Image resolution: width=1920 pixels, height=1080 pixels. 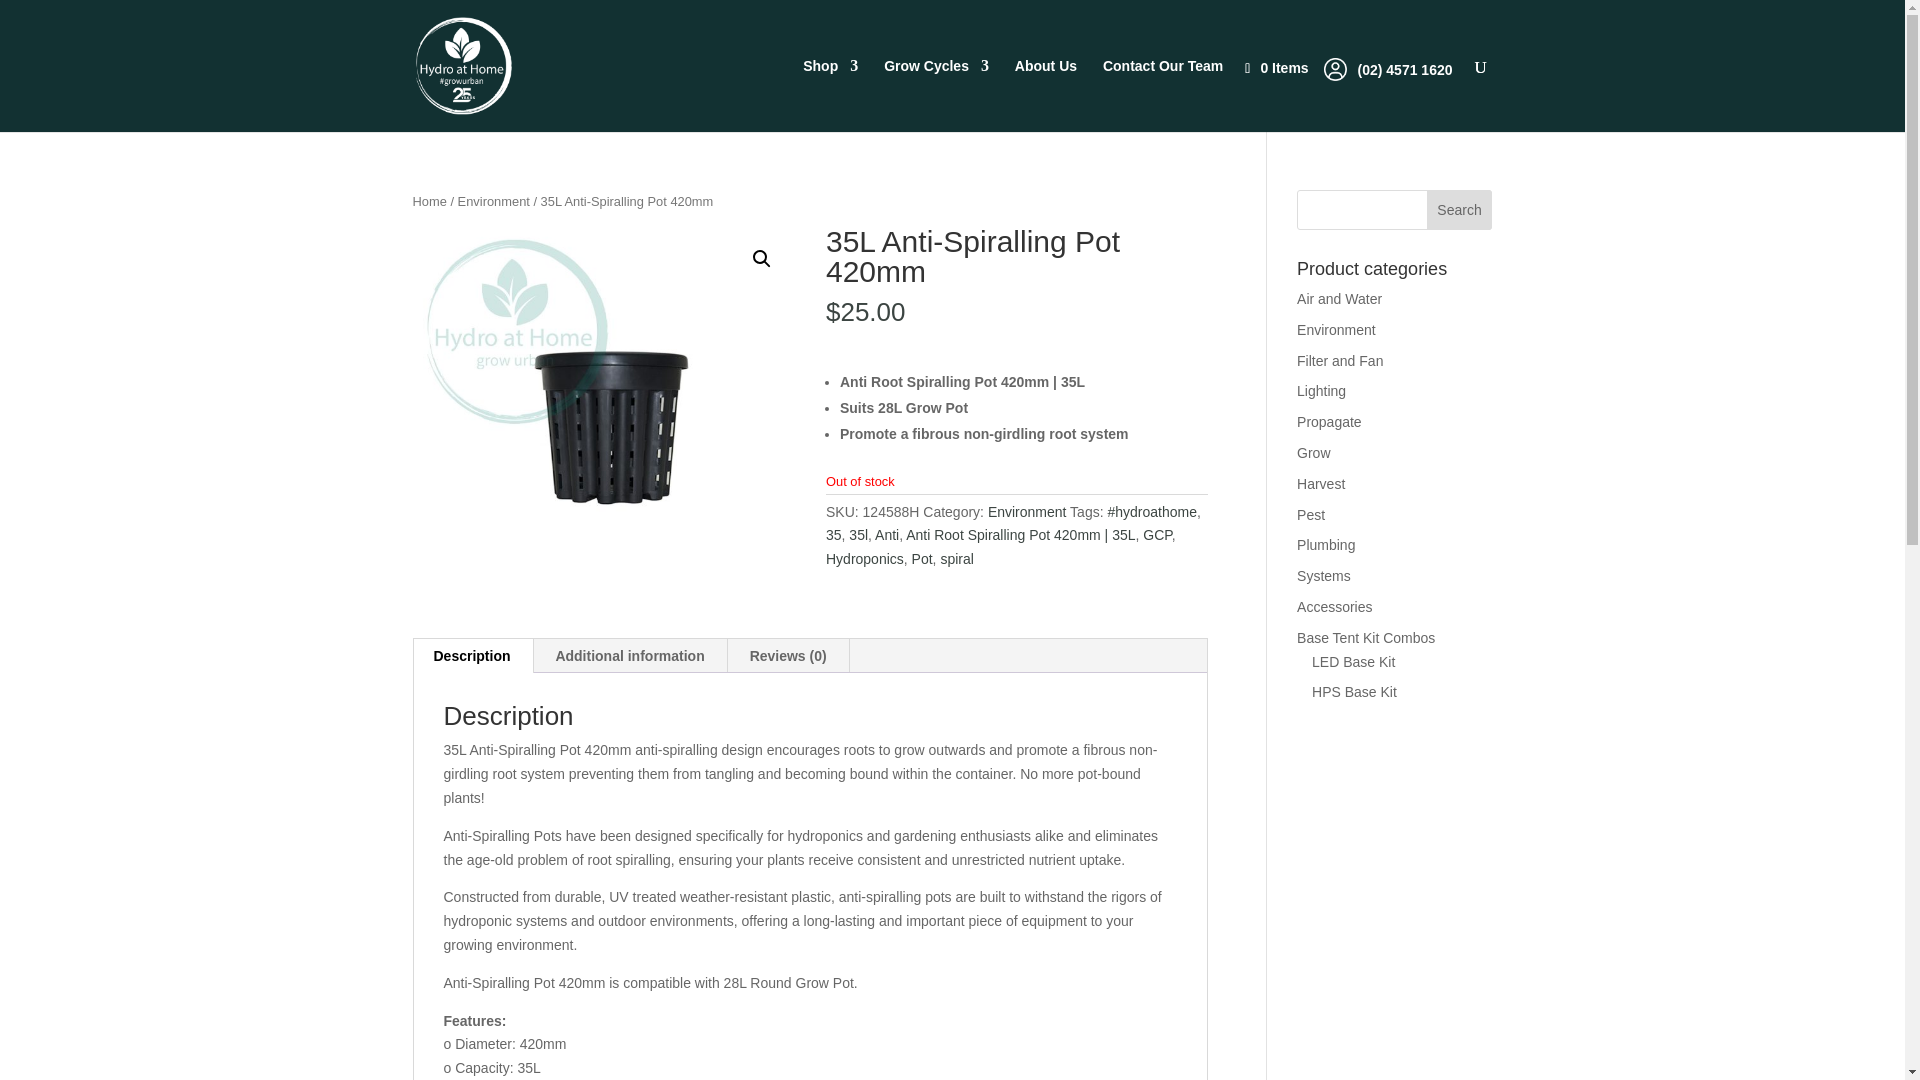 What do you see at coordinates (936, 95) in the screenshot?
I see `Grow Cycles` at bounding box center [936, 95].